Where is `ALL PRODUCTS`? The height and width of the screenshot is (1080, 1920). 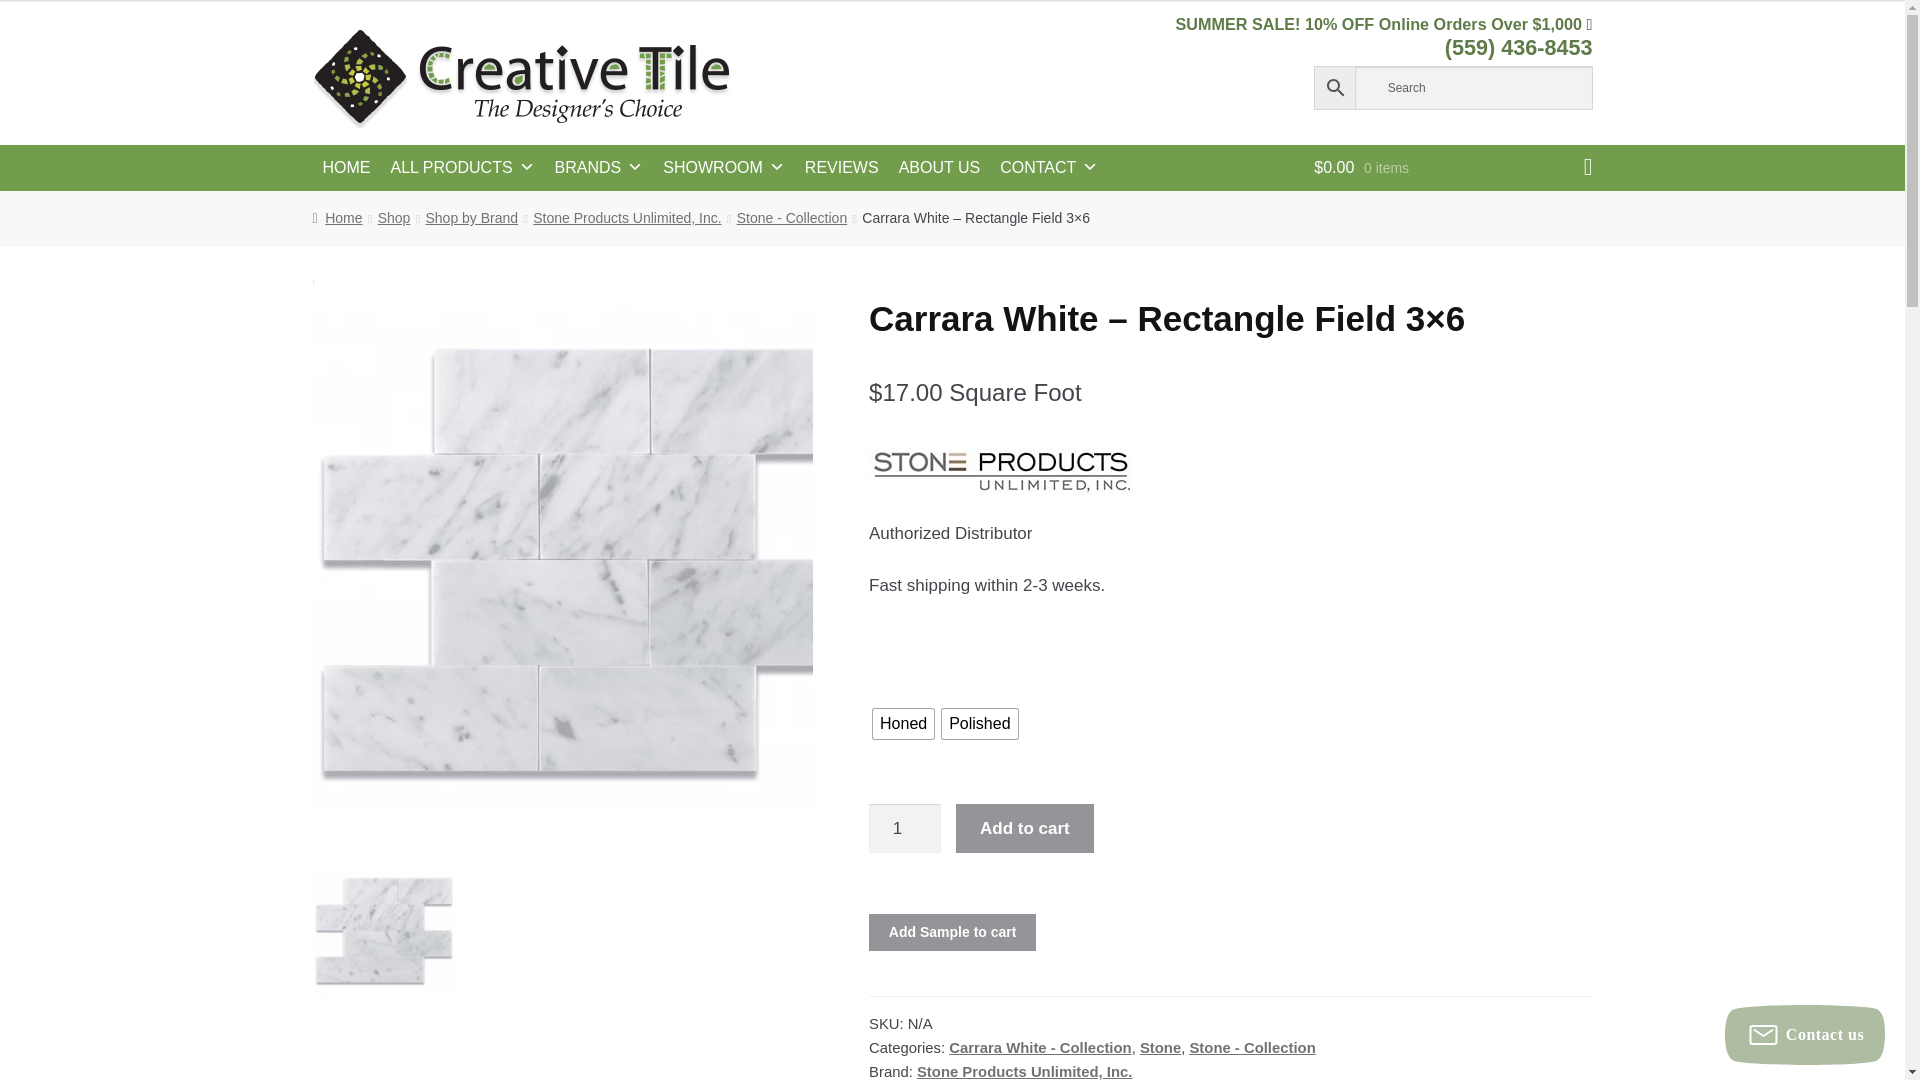
ALL PRODUCTS is located at coordinates (462, 167).